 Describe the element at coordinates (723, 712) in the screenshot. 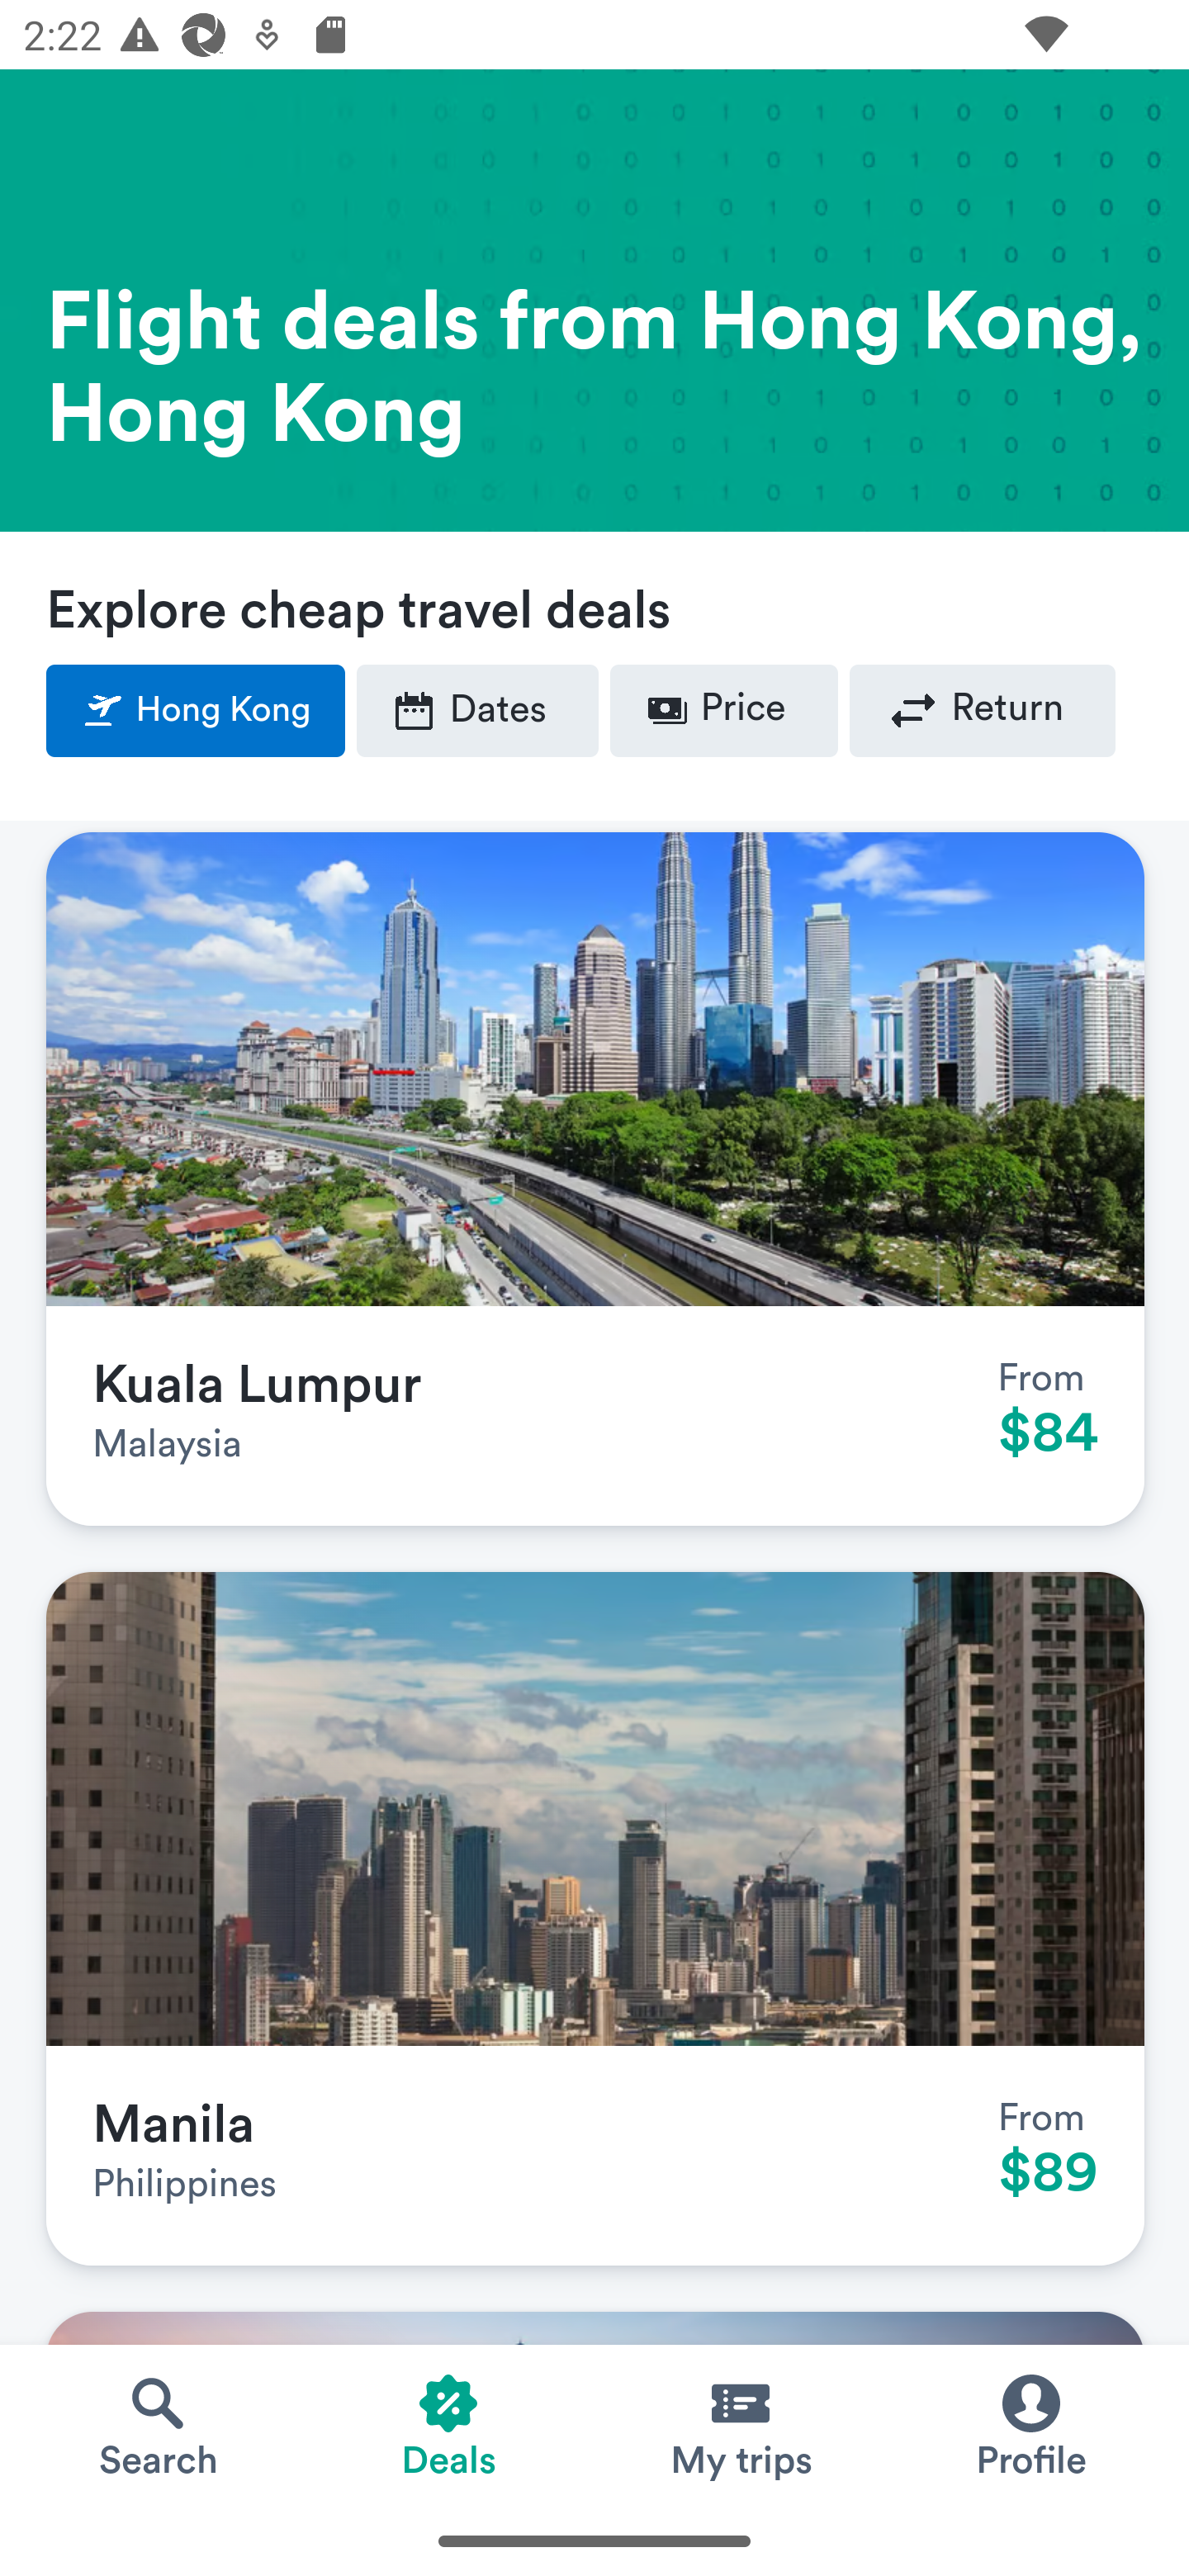

I see `Price` at that location.